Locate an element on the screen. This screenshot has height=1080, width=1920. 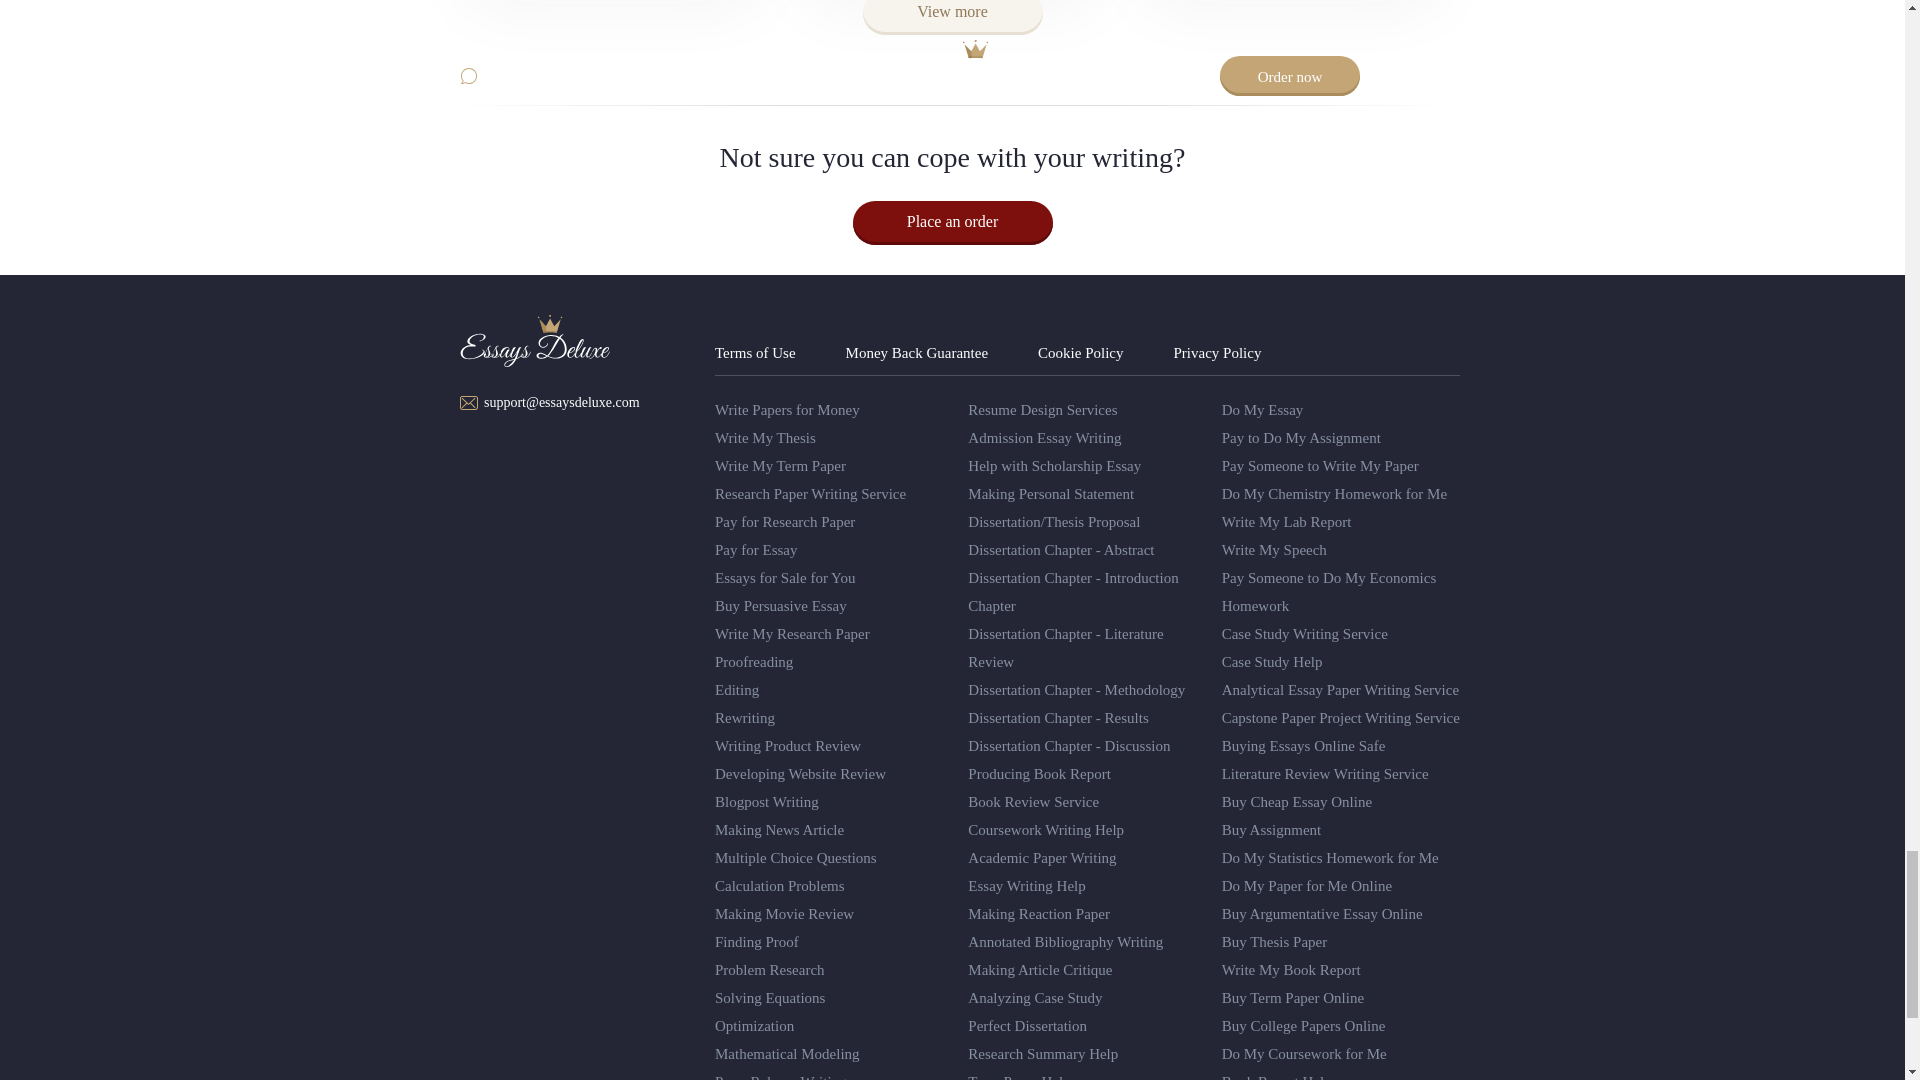
Write Papers for Money is located at coordinates (787, 409).